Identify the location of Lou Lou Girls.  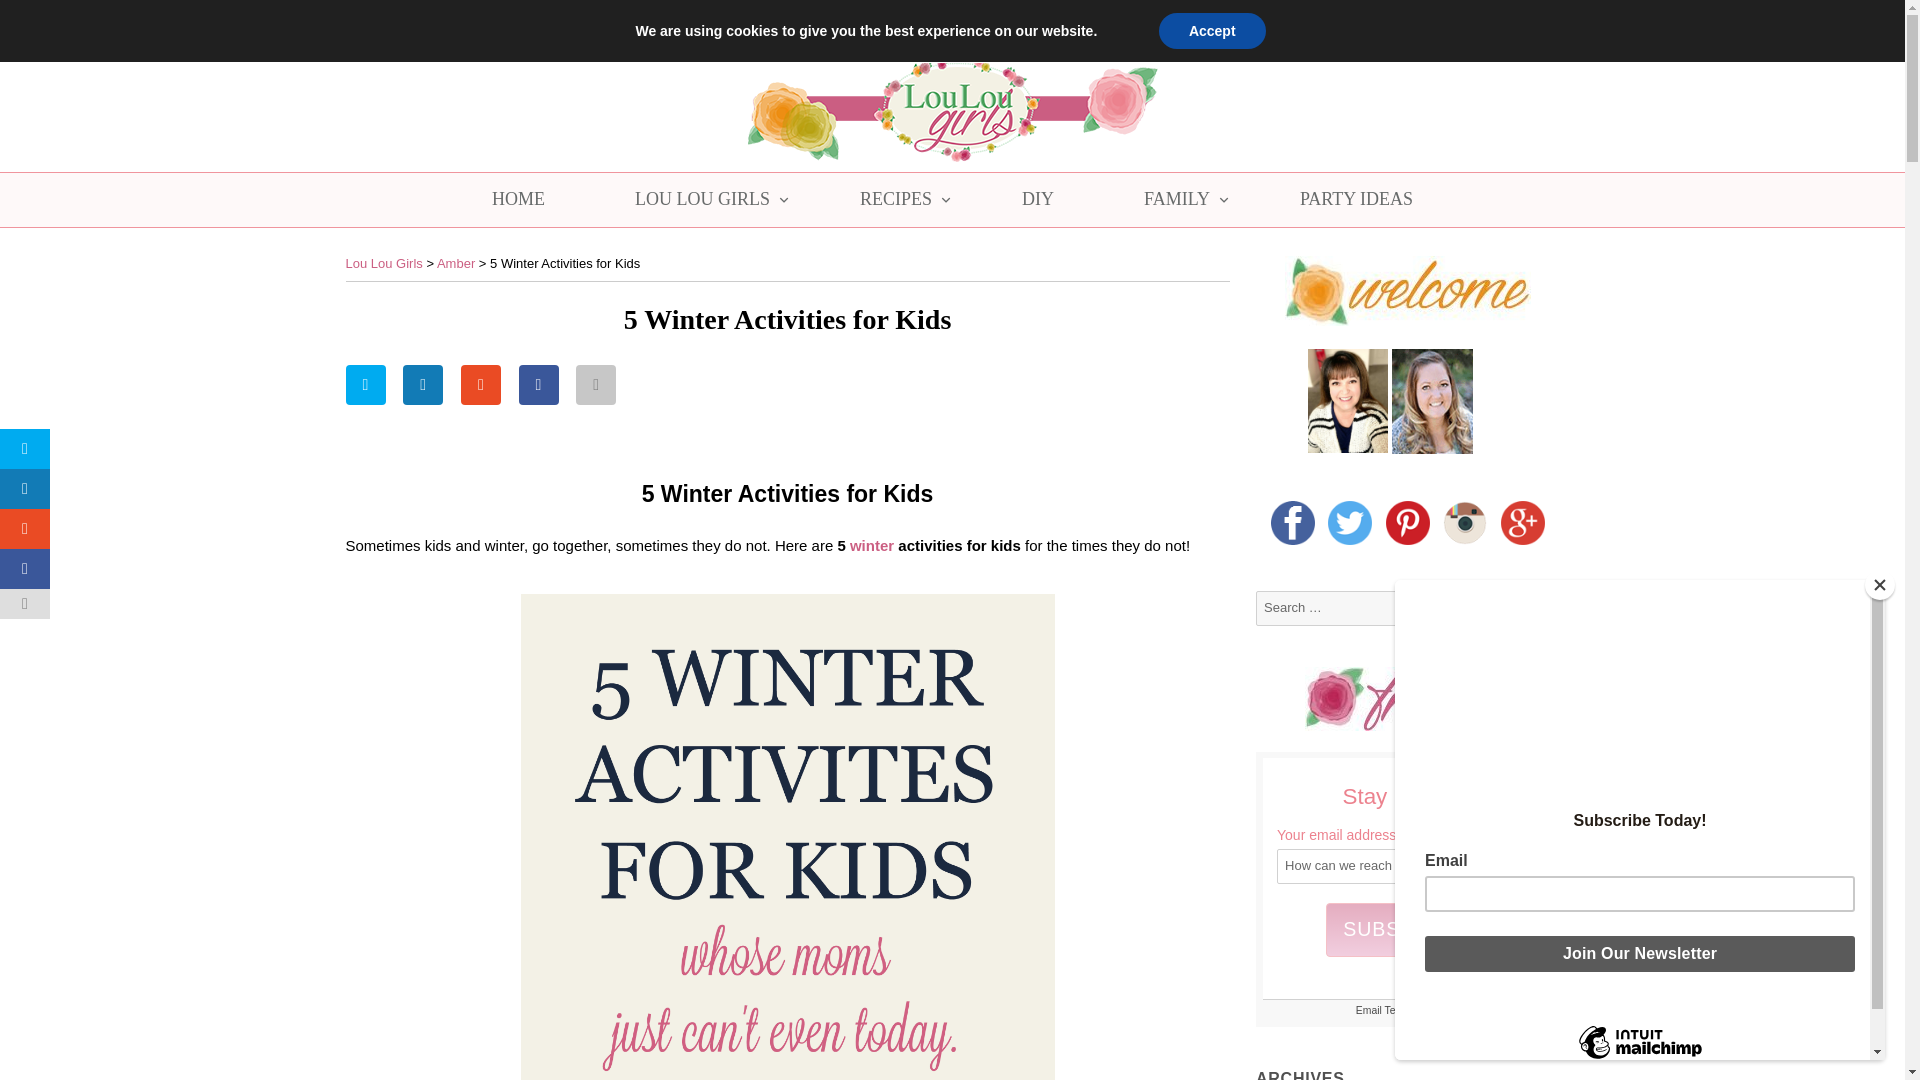
(384, 263).